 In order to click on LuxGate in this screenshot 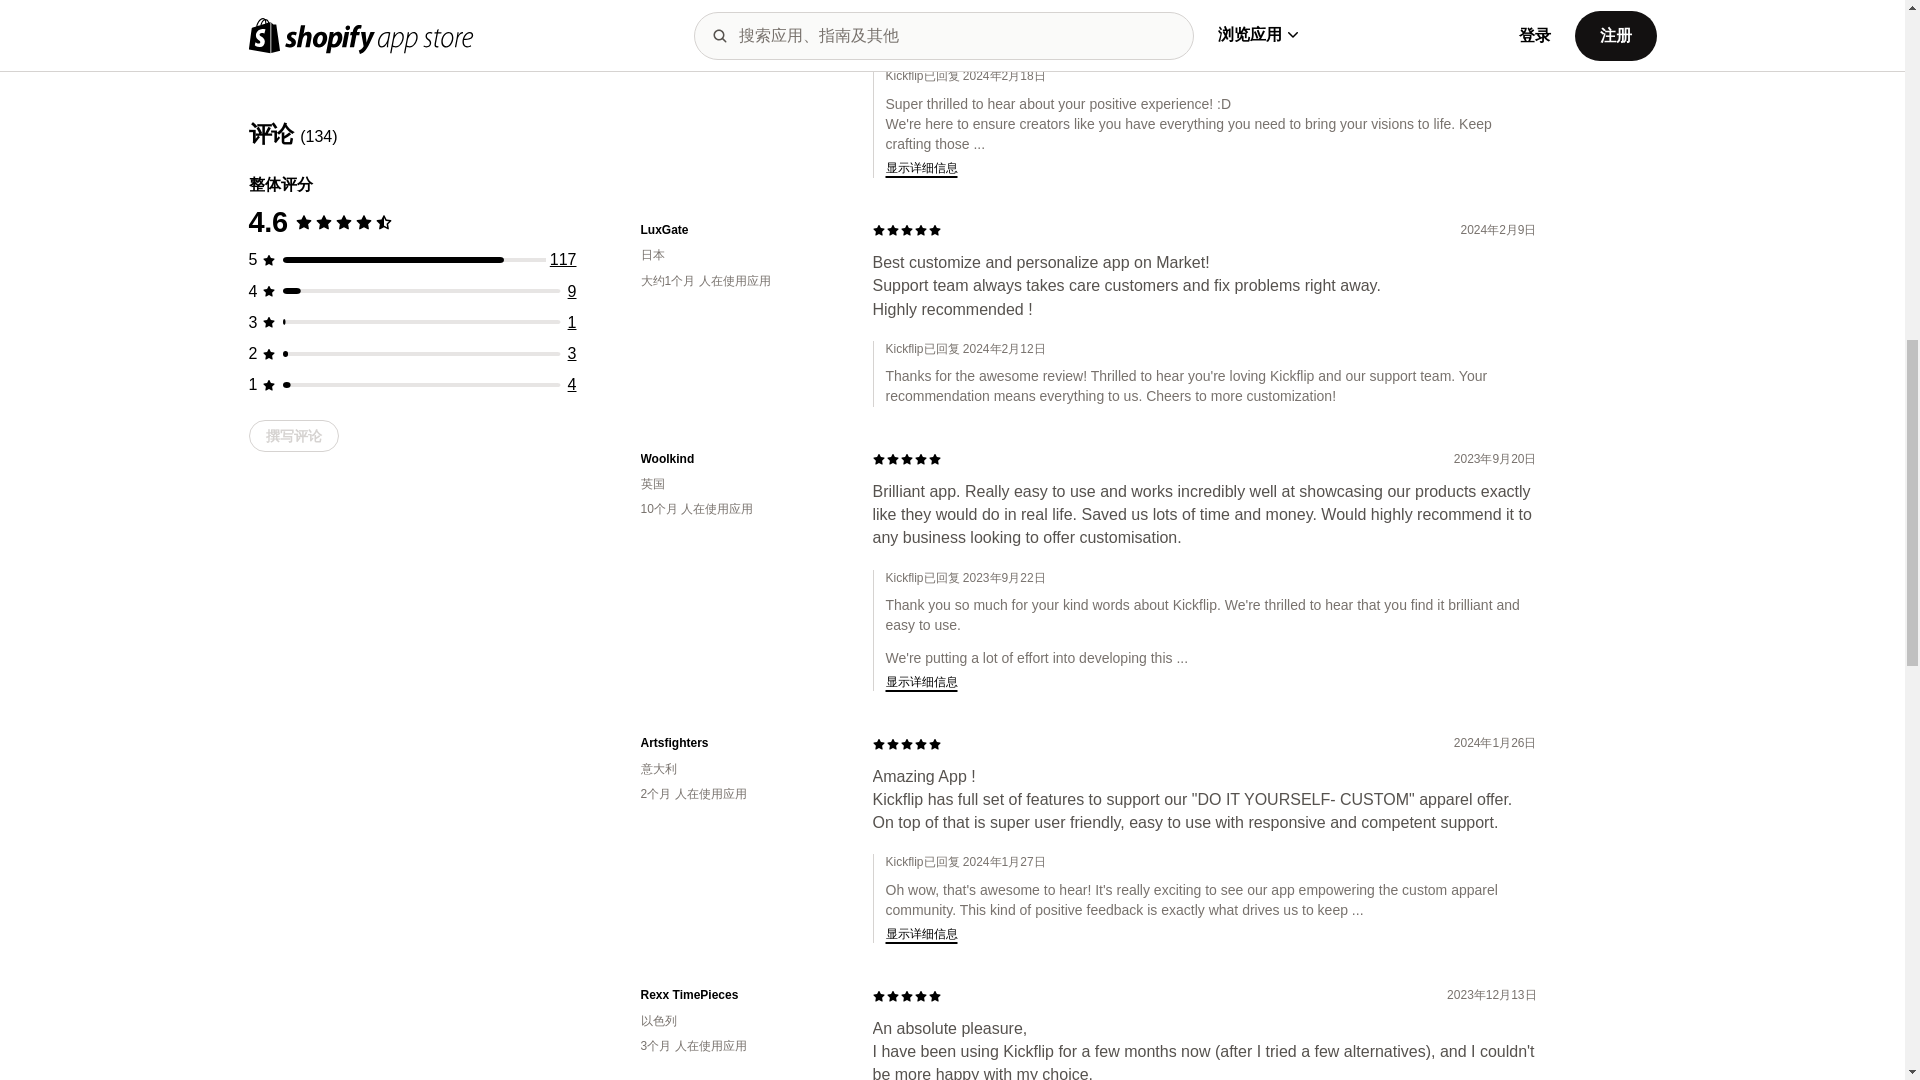, I will do `click(740, 230)`.